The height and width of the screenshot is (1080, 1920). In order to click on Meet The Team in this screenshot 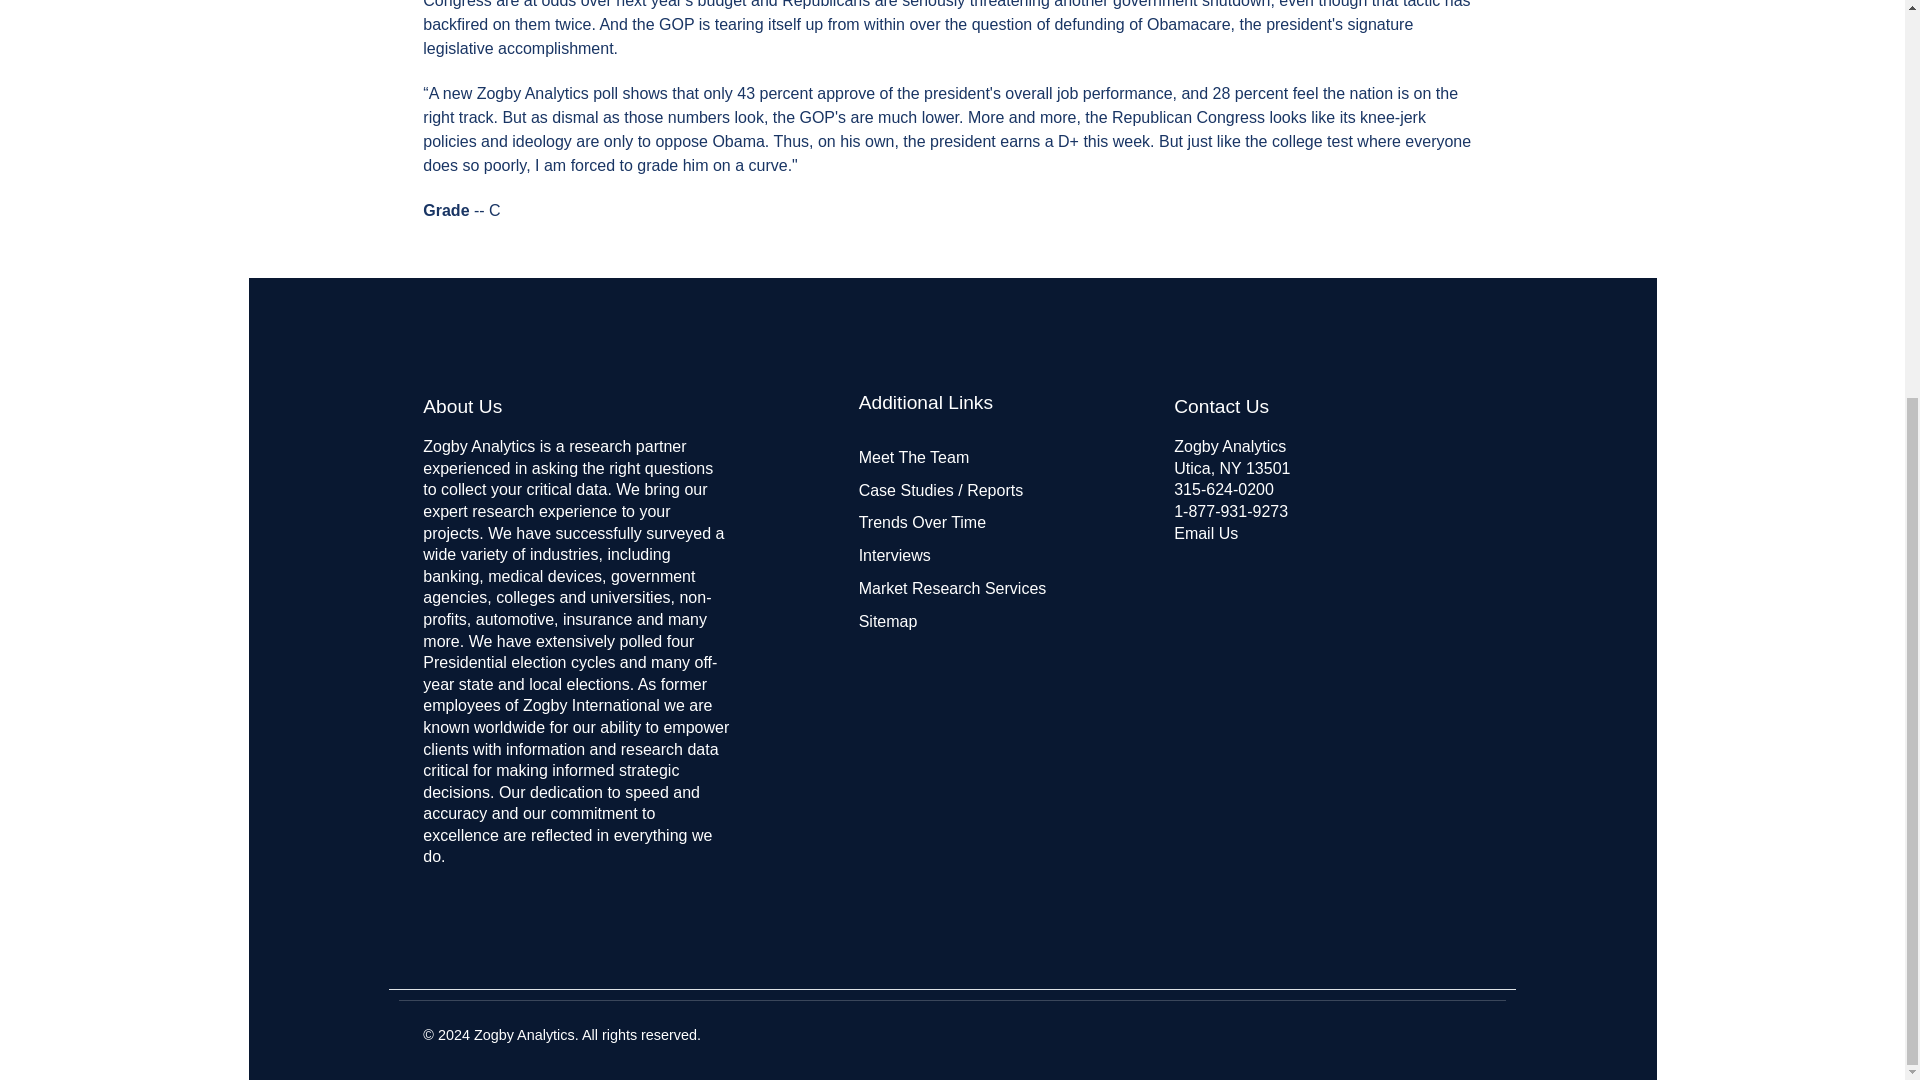, I will do `click(914, 457)`.